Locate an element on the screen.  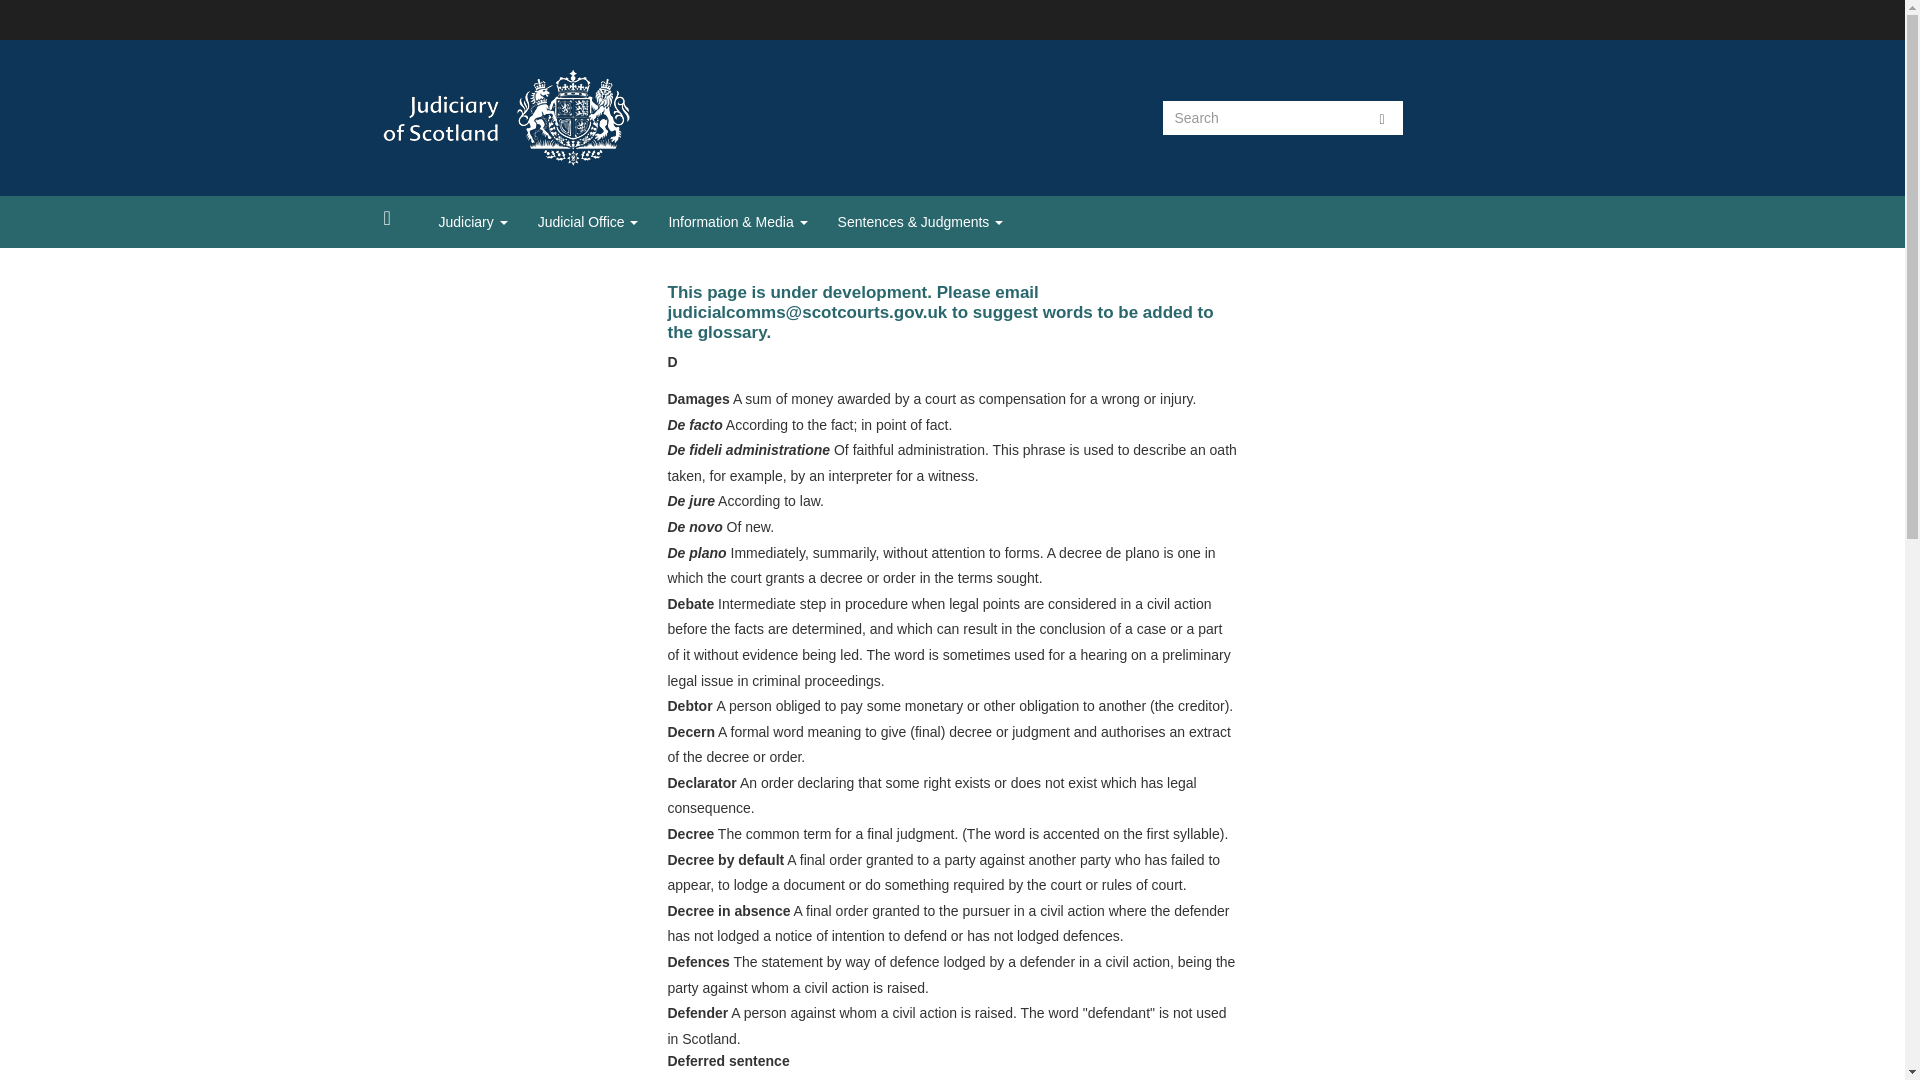
Search is located at coordinates (1382, 118).